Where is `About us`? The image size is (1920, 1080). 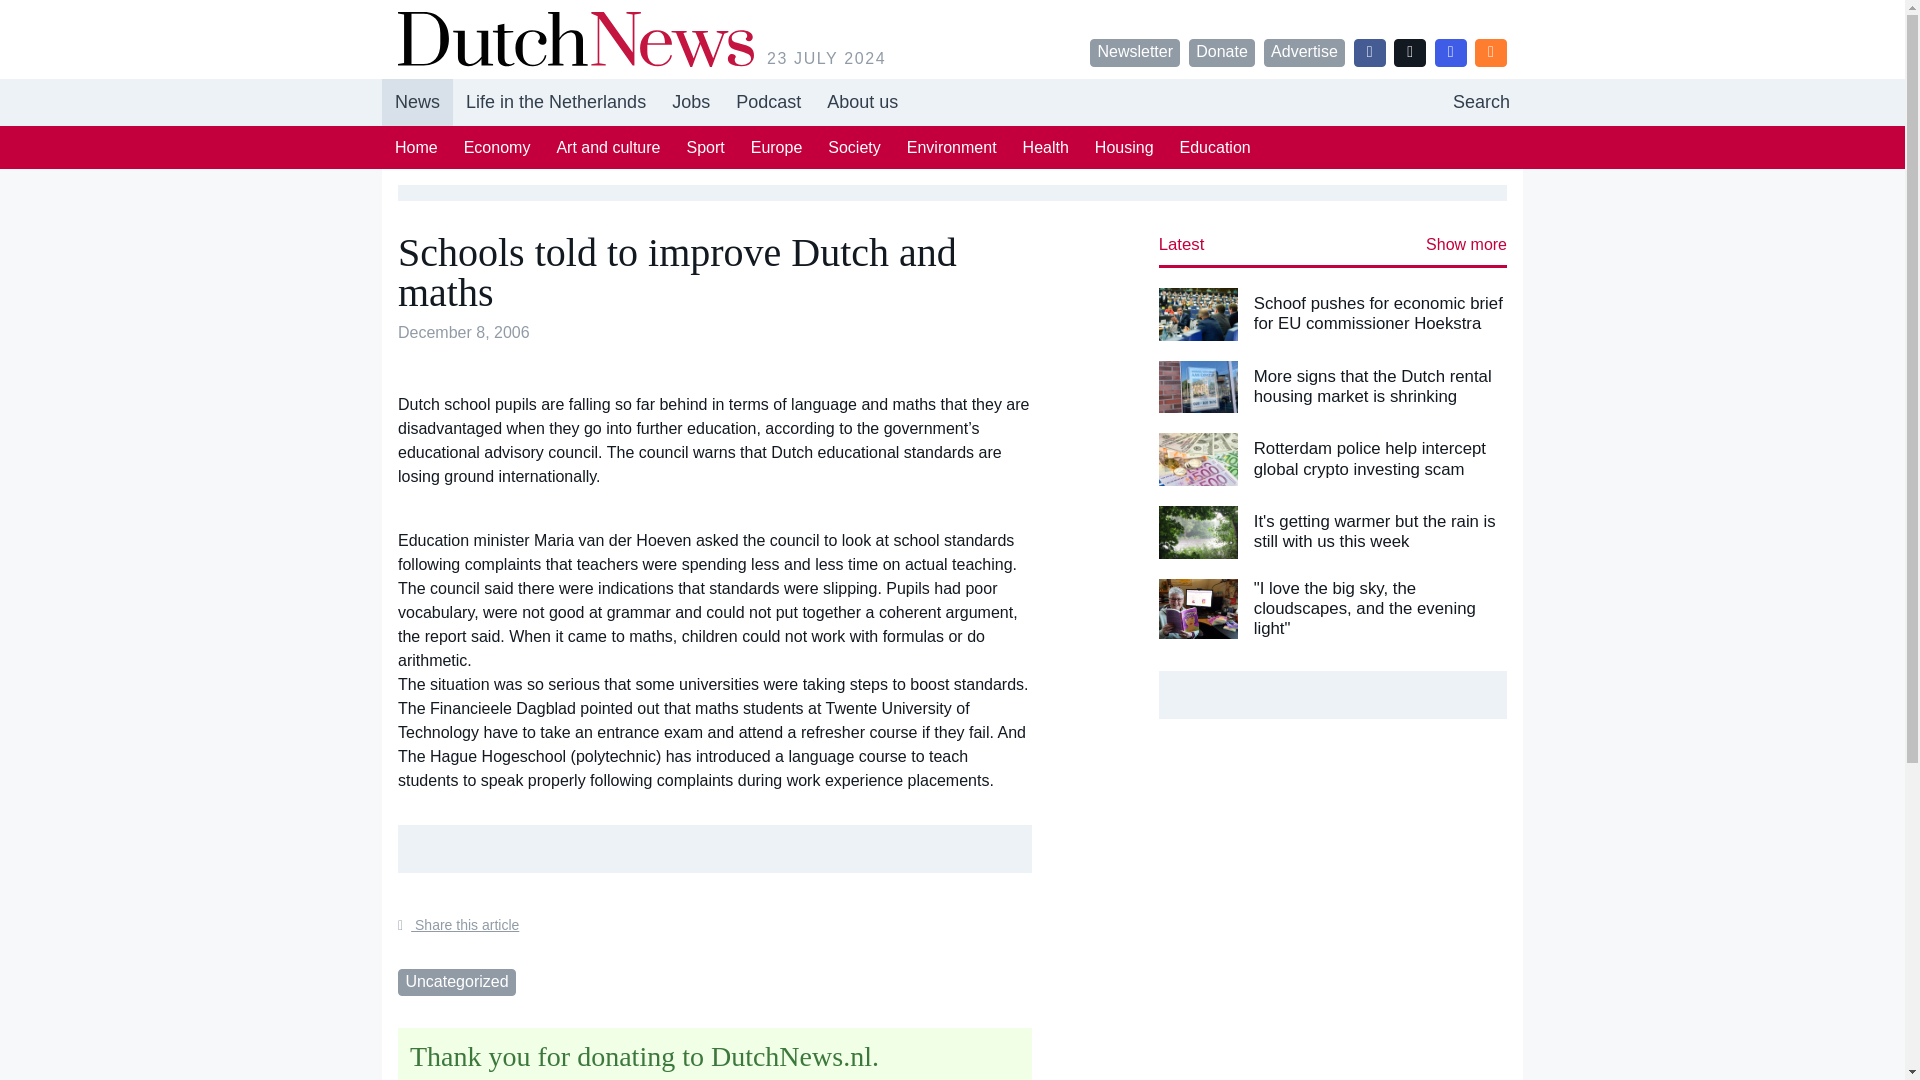
About us is located at coordinates (862, 102).